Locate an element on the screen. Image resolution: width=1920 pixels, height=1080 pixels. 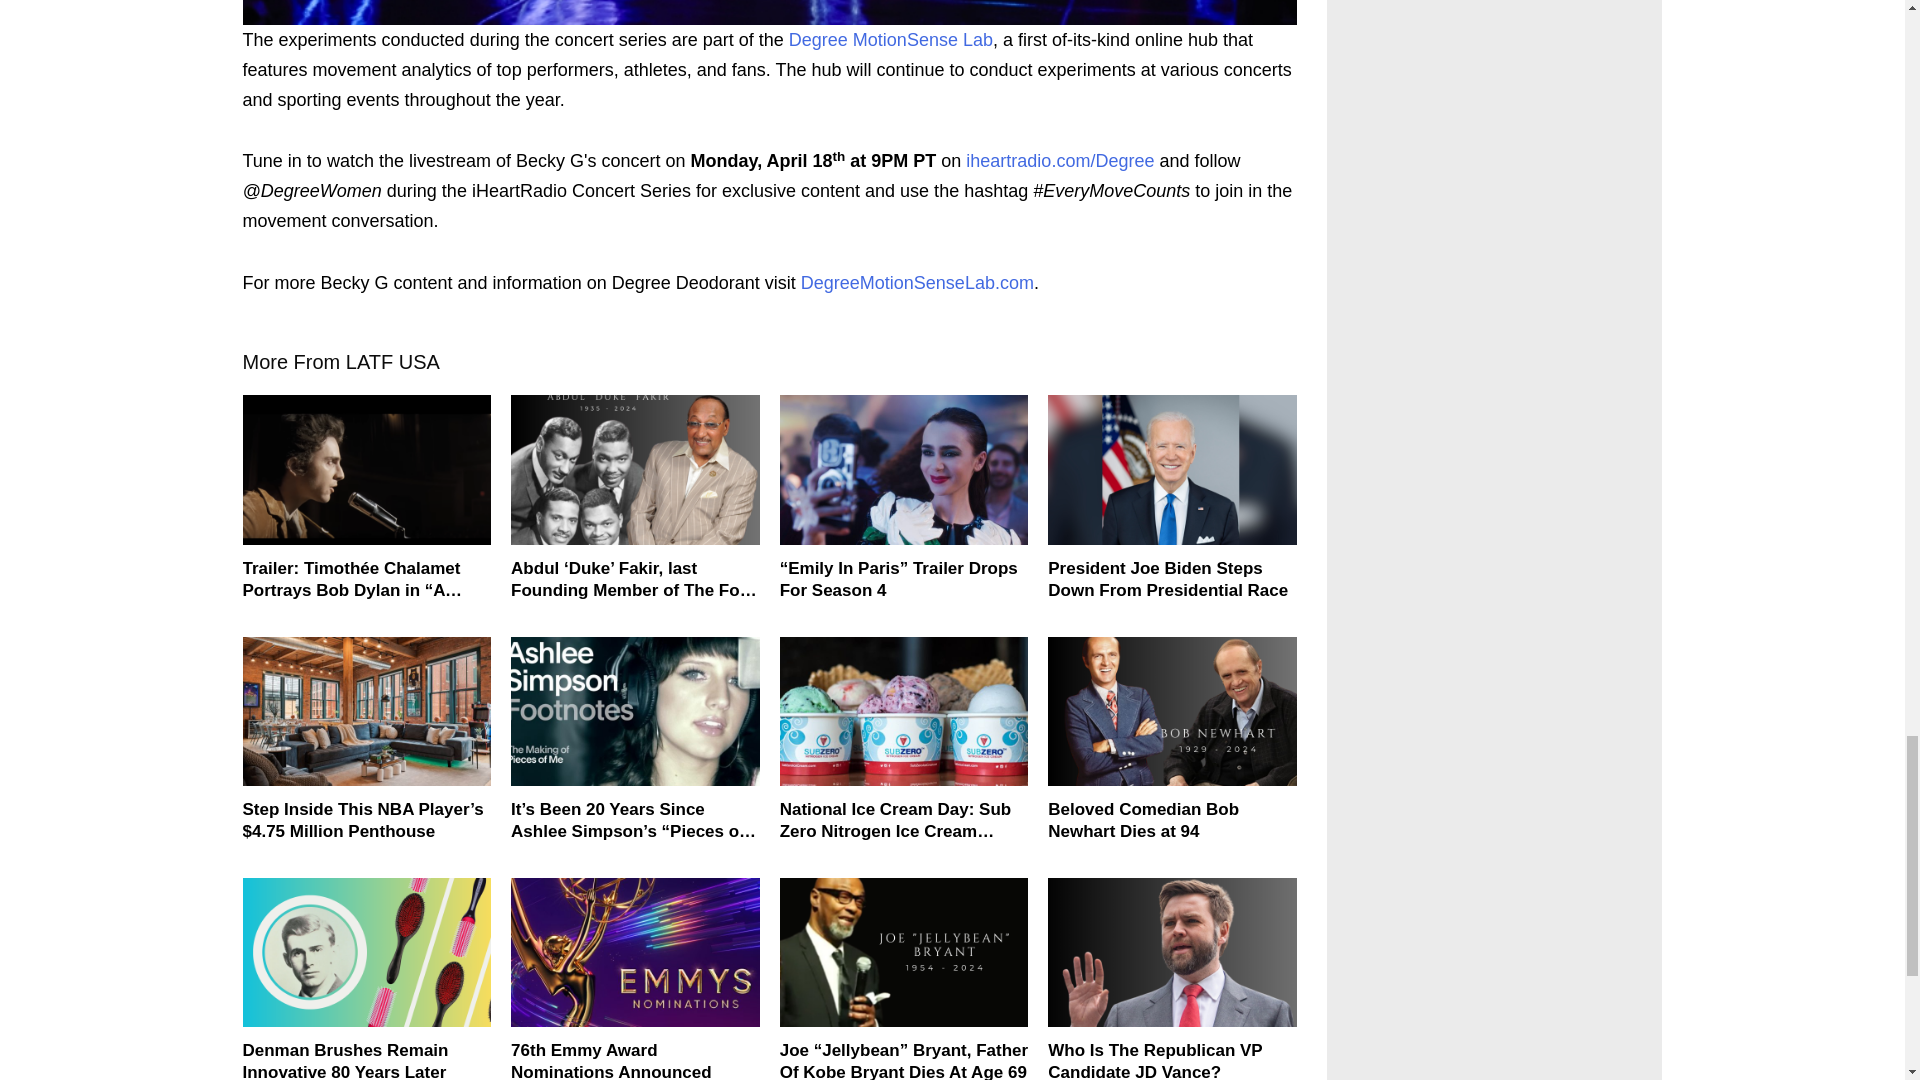
Joe Jellybean Bryant is located at coordinates (904, 952).